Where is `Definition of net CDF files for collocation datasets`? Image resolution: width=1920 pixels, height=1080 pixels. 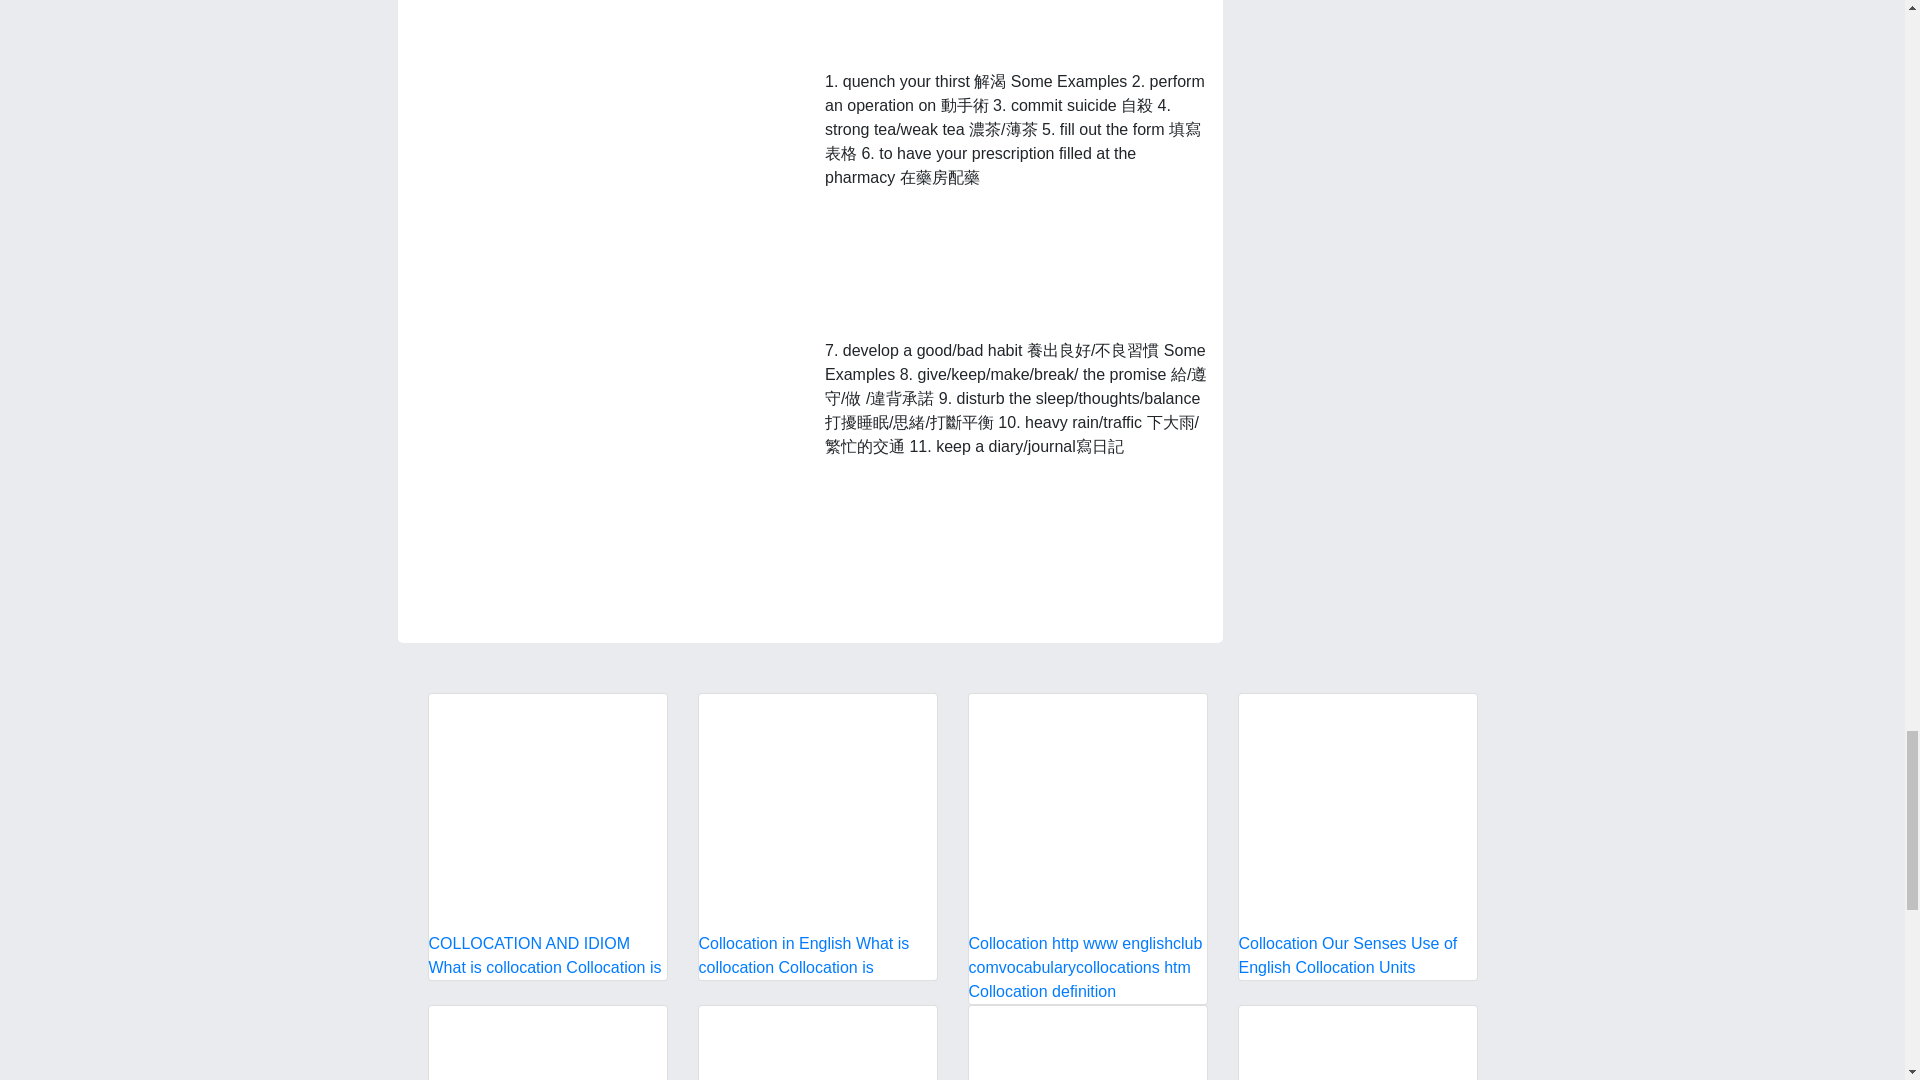
Definition of net CDF files for collocation datasets is located at coordinates (1086, 1042).